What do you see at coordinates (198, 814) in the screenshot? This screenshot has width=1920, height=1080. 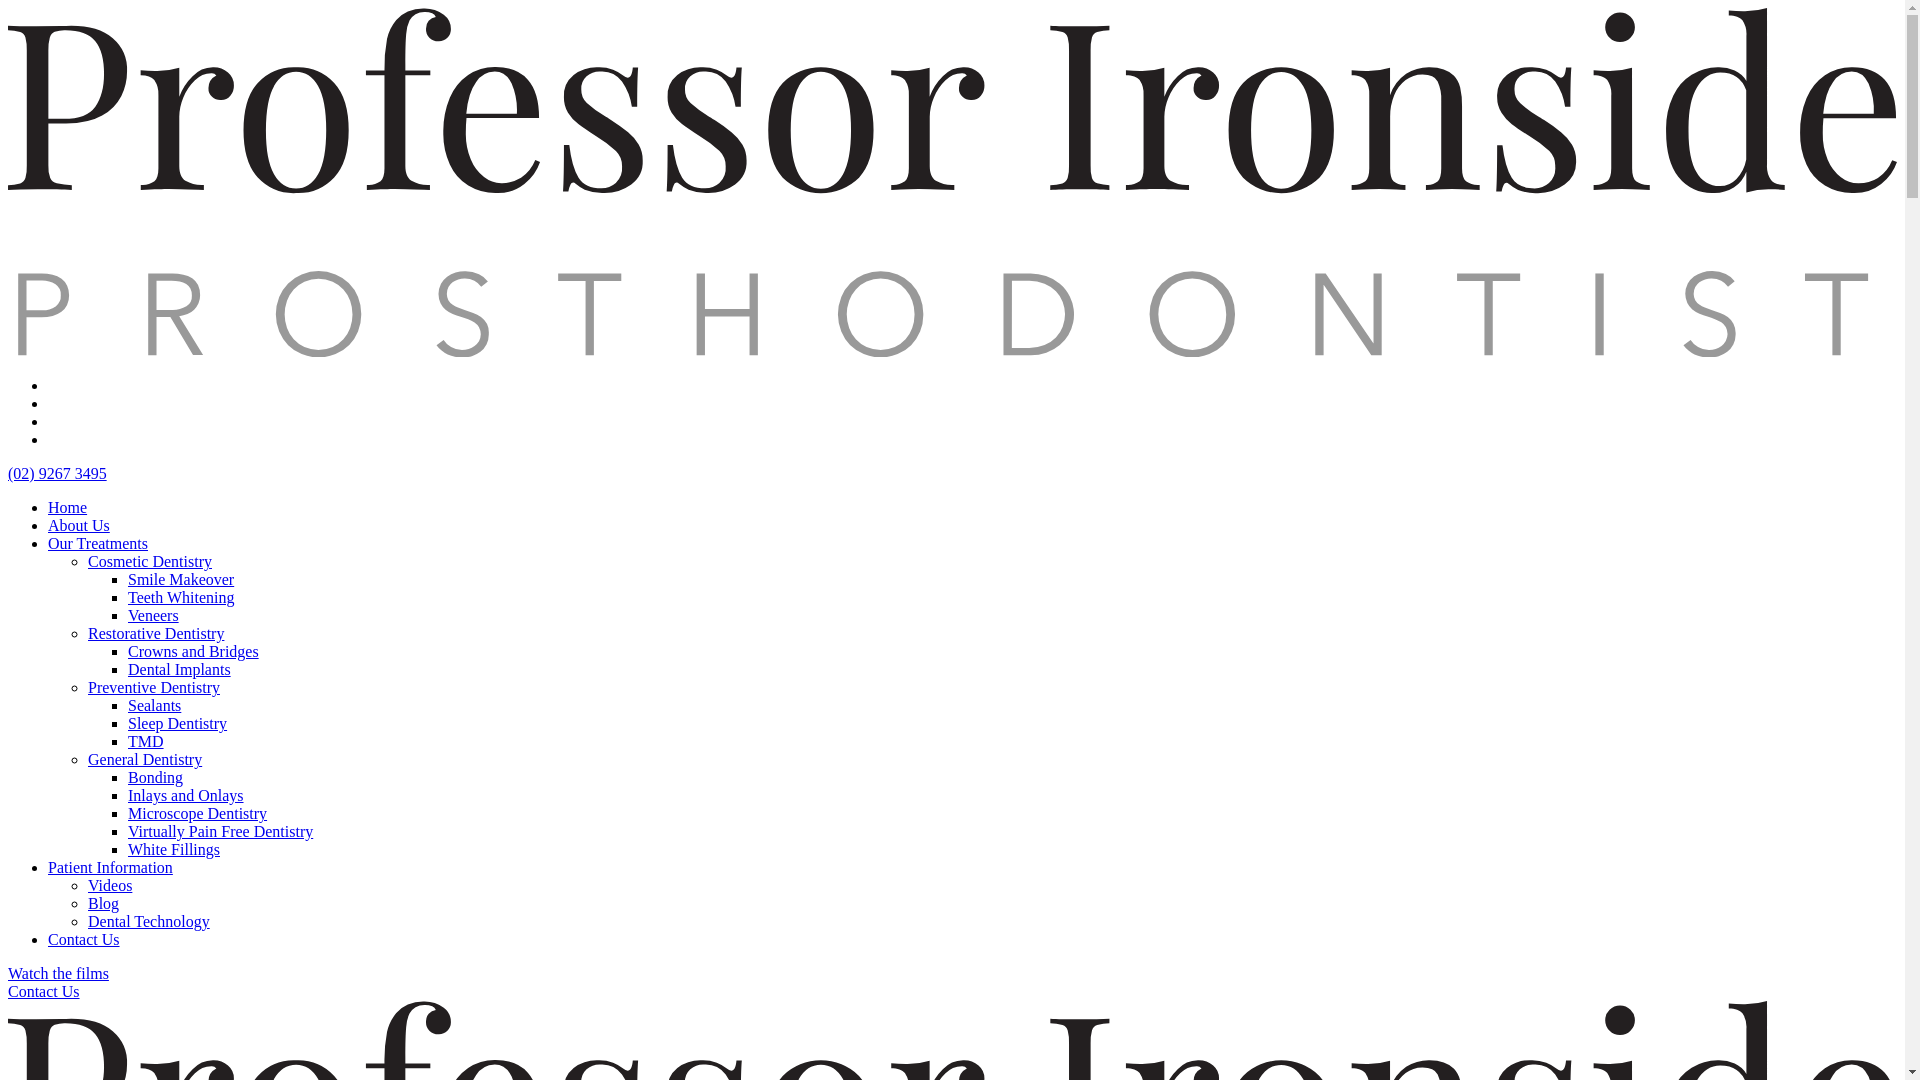 I see `Microscope Dentistry` at bounding box center [198, 814].